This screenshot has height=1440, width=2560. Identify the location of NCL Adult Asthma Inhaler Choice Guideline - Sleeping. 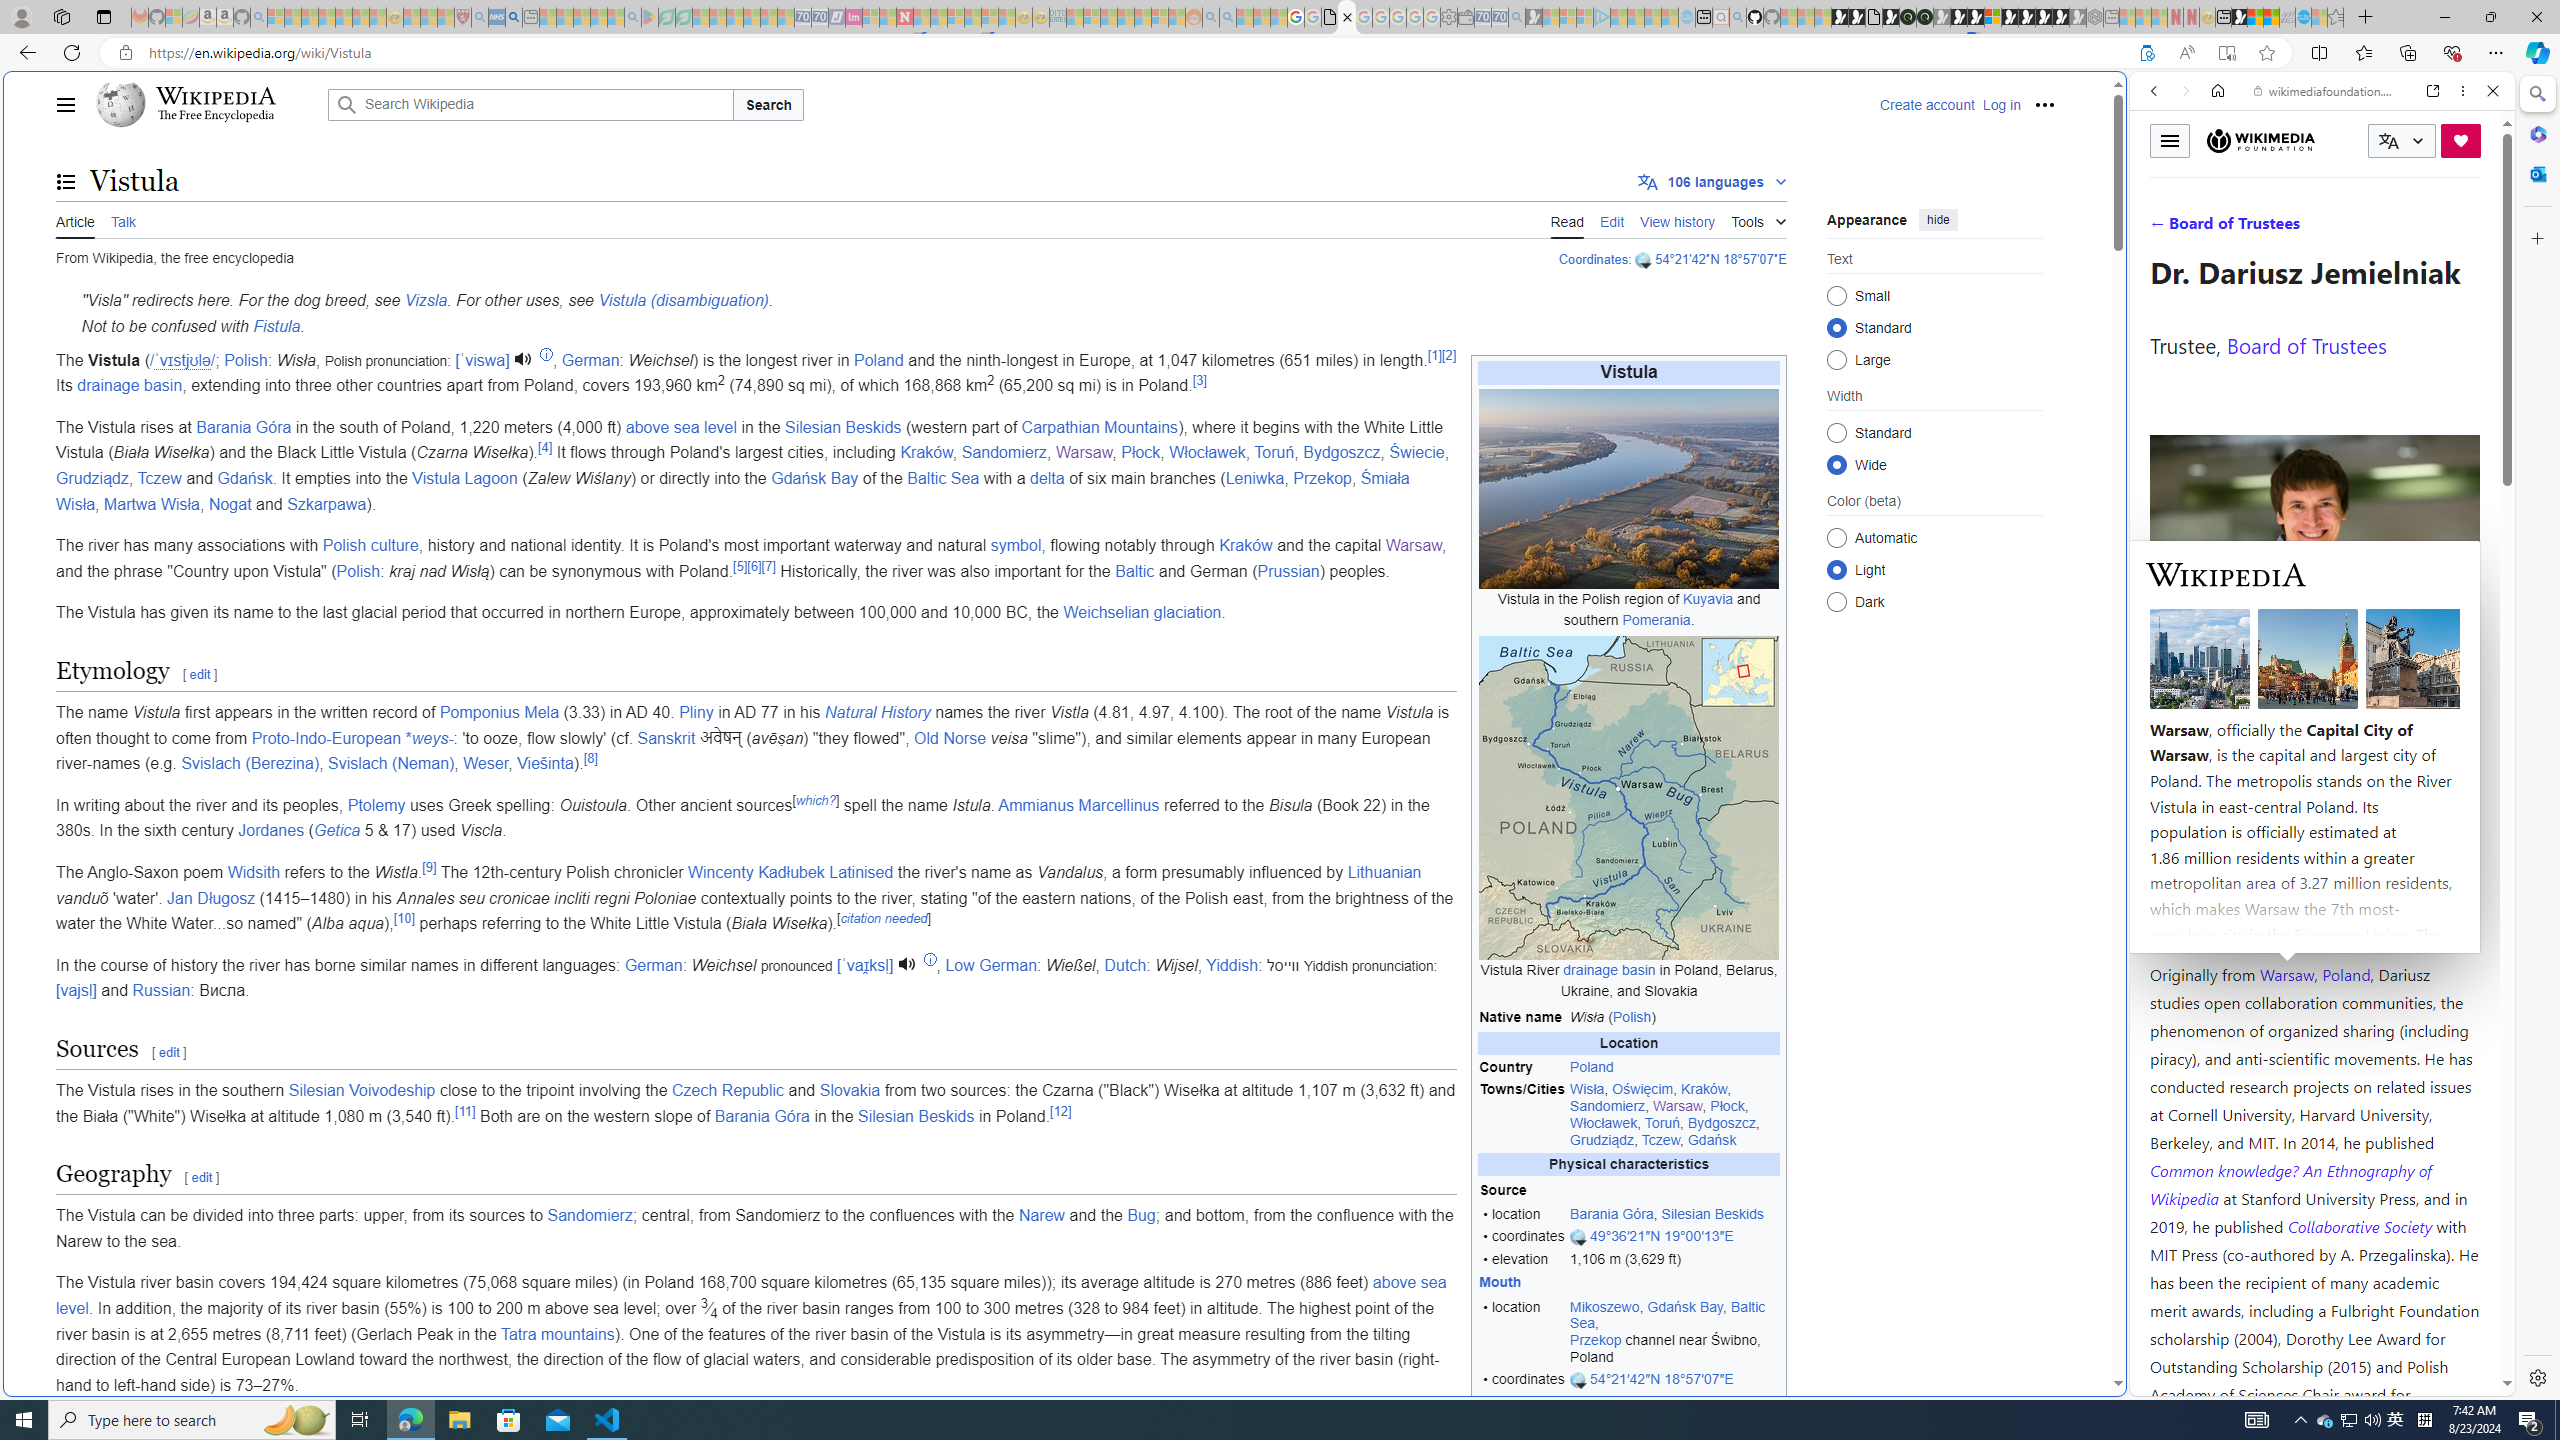
(498, 17).